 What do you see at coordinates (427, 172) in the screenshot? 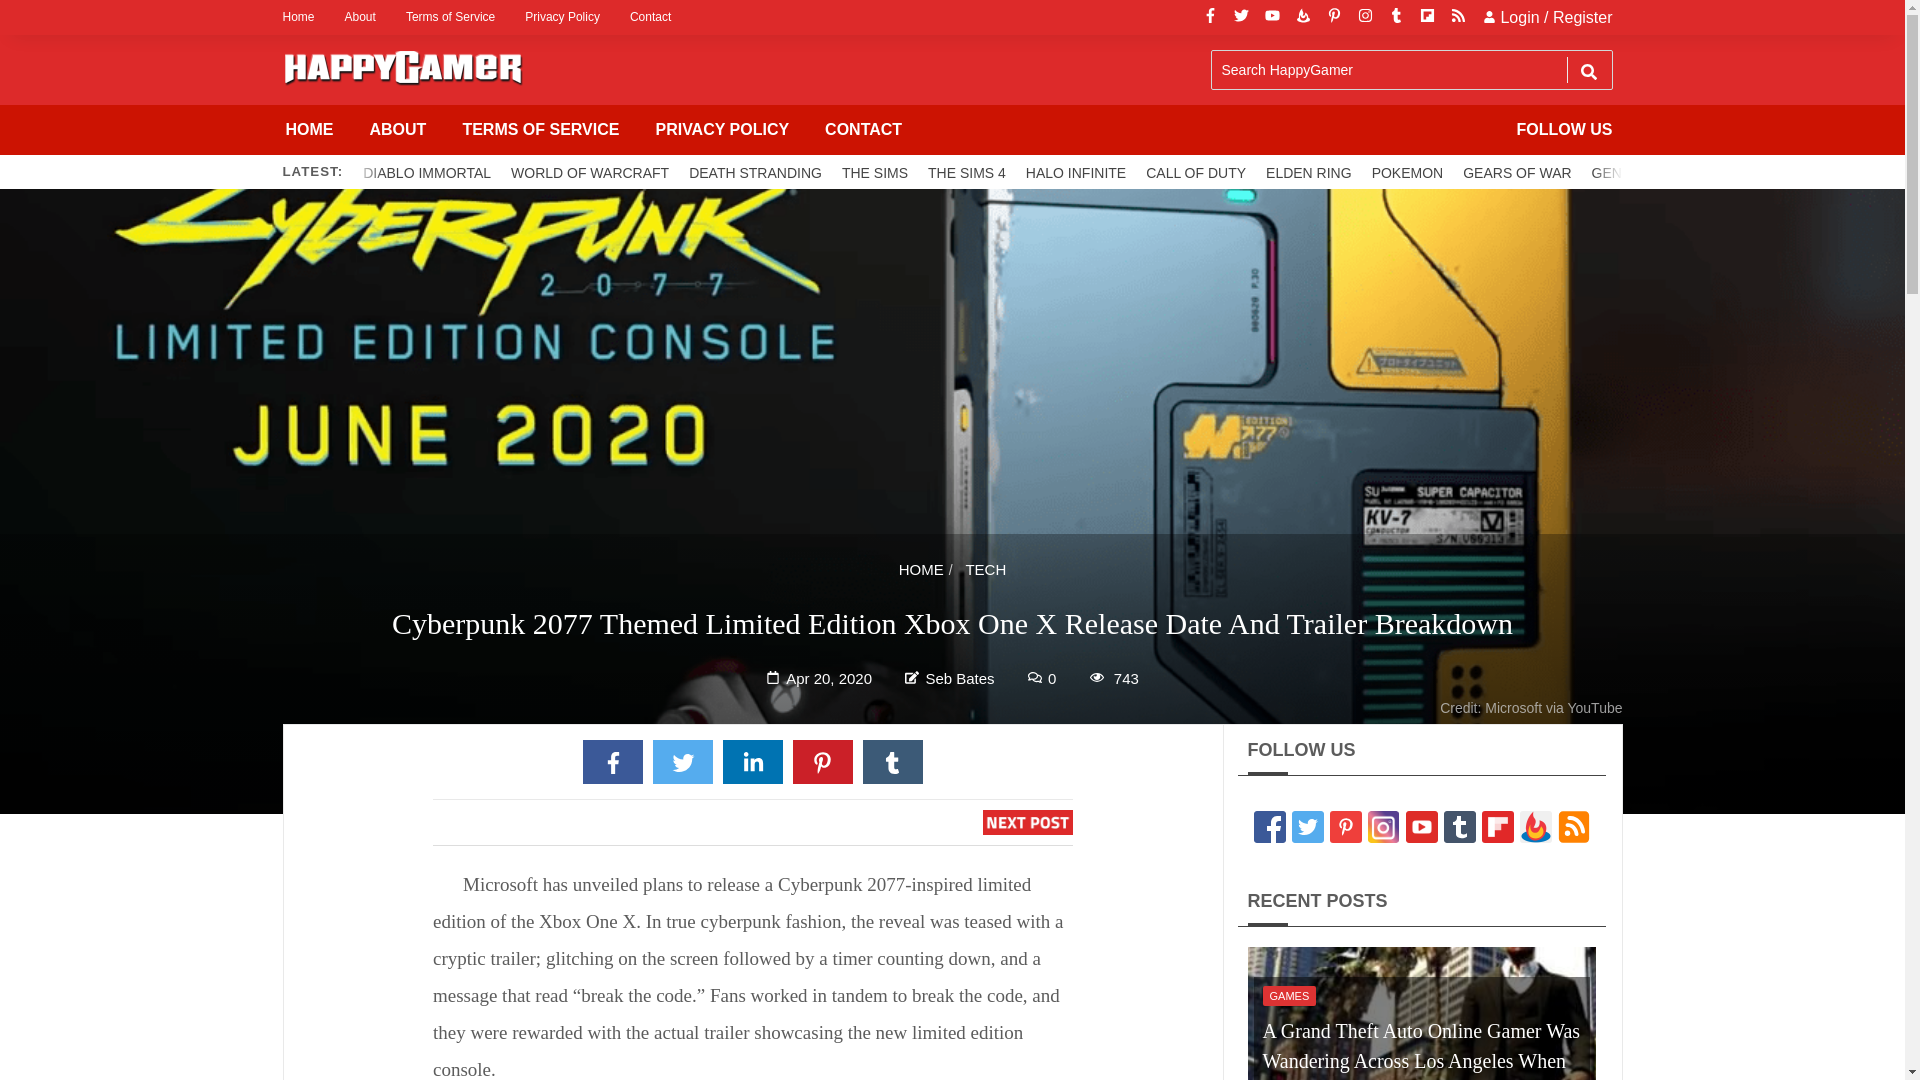
I see `DIABLO IMMORTAL` at bounding box center [427, 172].